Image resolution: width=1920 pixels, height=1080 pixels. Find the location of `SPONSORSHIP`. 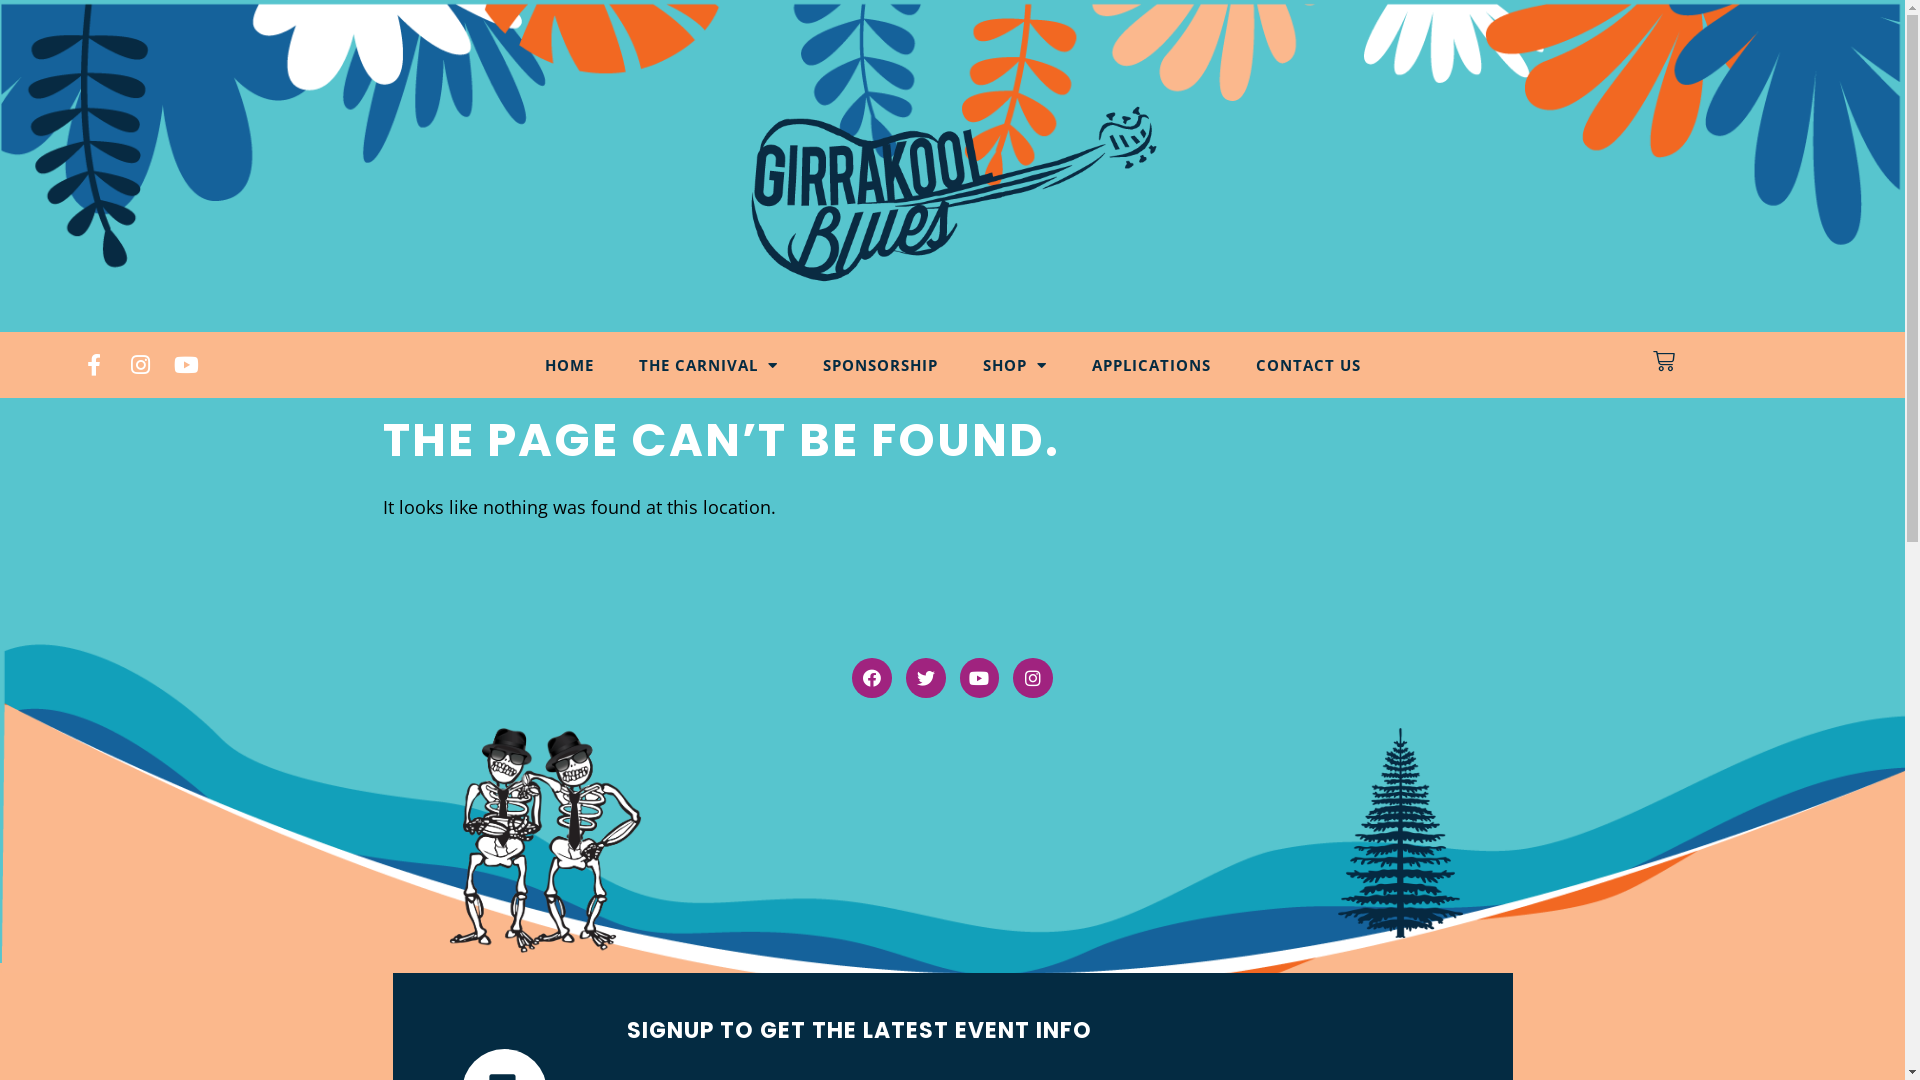

SPONSORSHIP is located at coordinates (880, 365).